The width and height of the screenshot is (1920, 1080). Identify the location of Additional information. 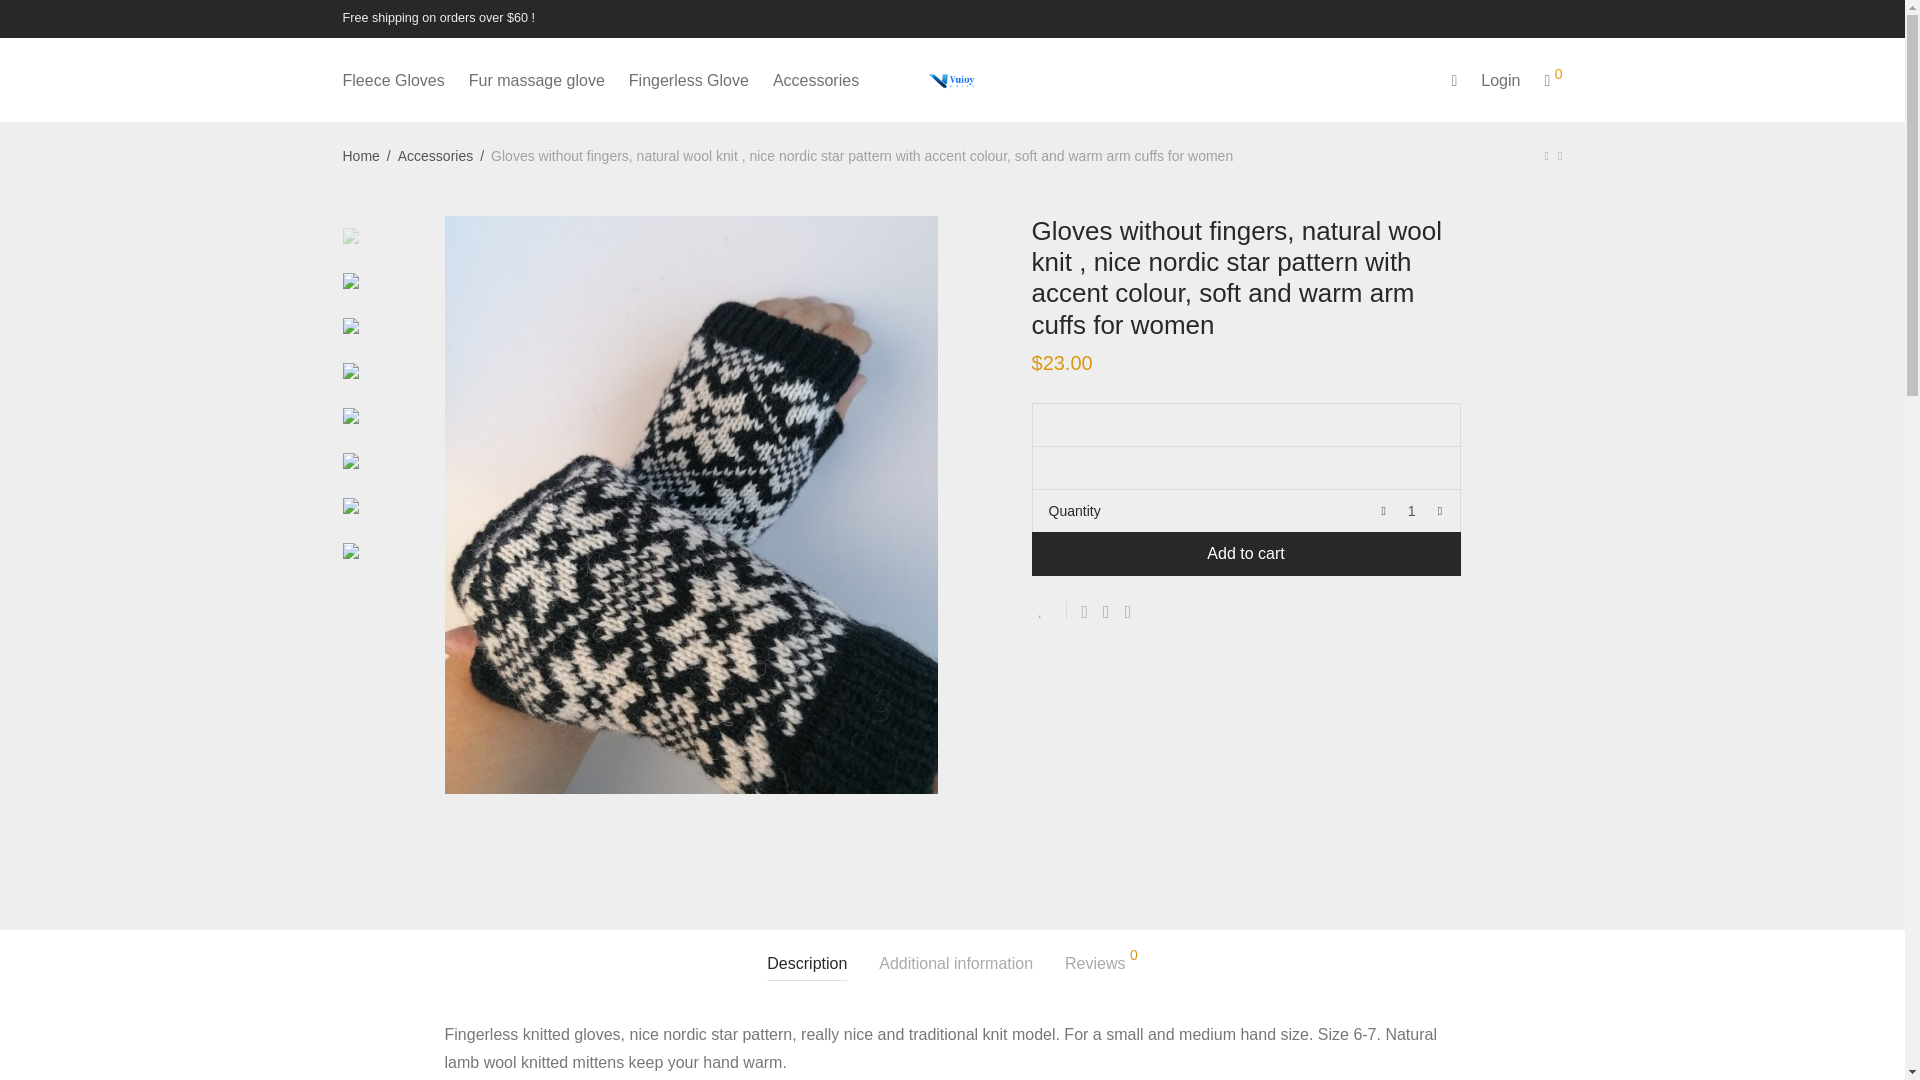
(956, 964).